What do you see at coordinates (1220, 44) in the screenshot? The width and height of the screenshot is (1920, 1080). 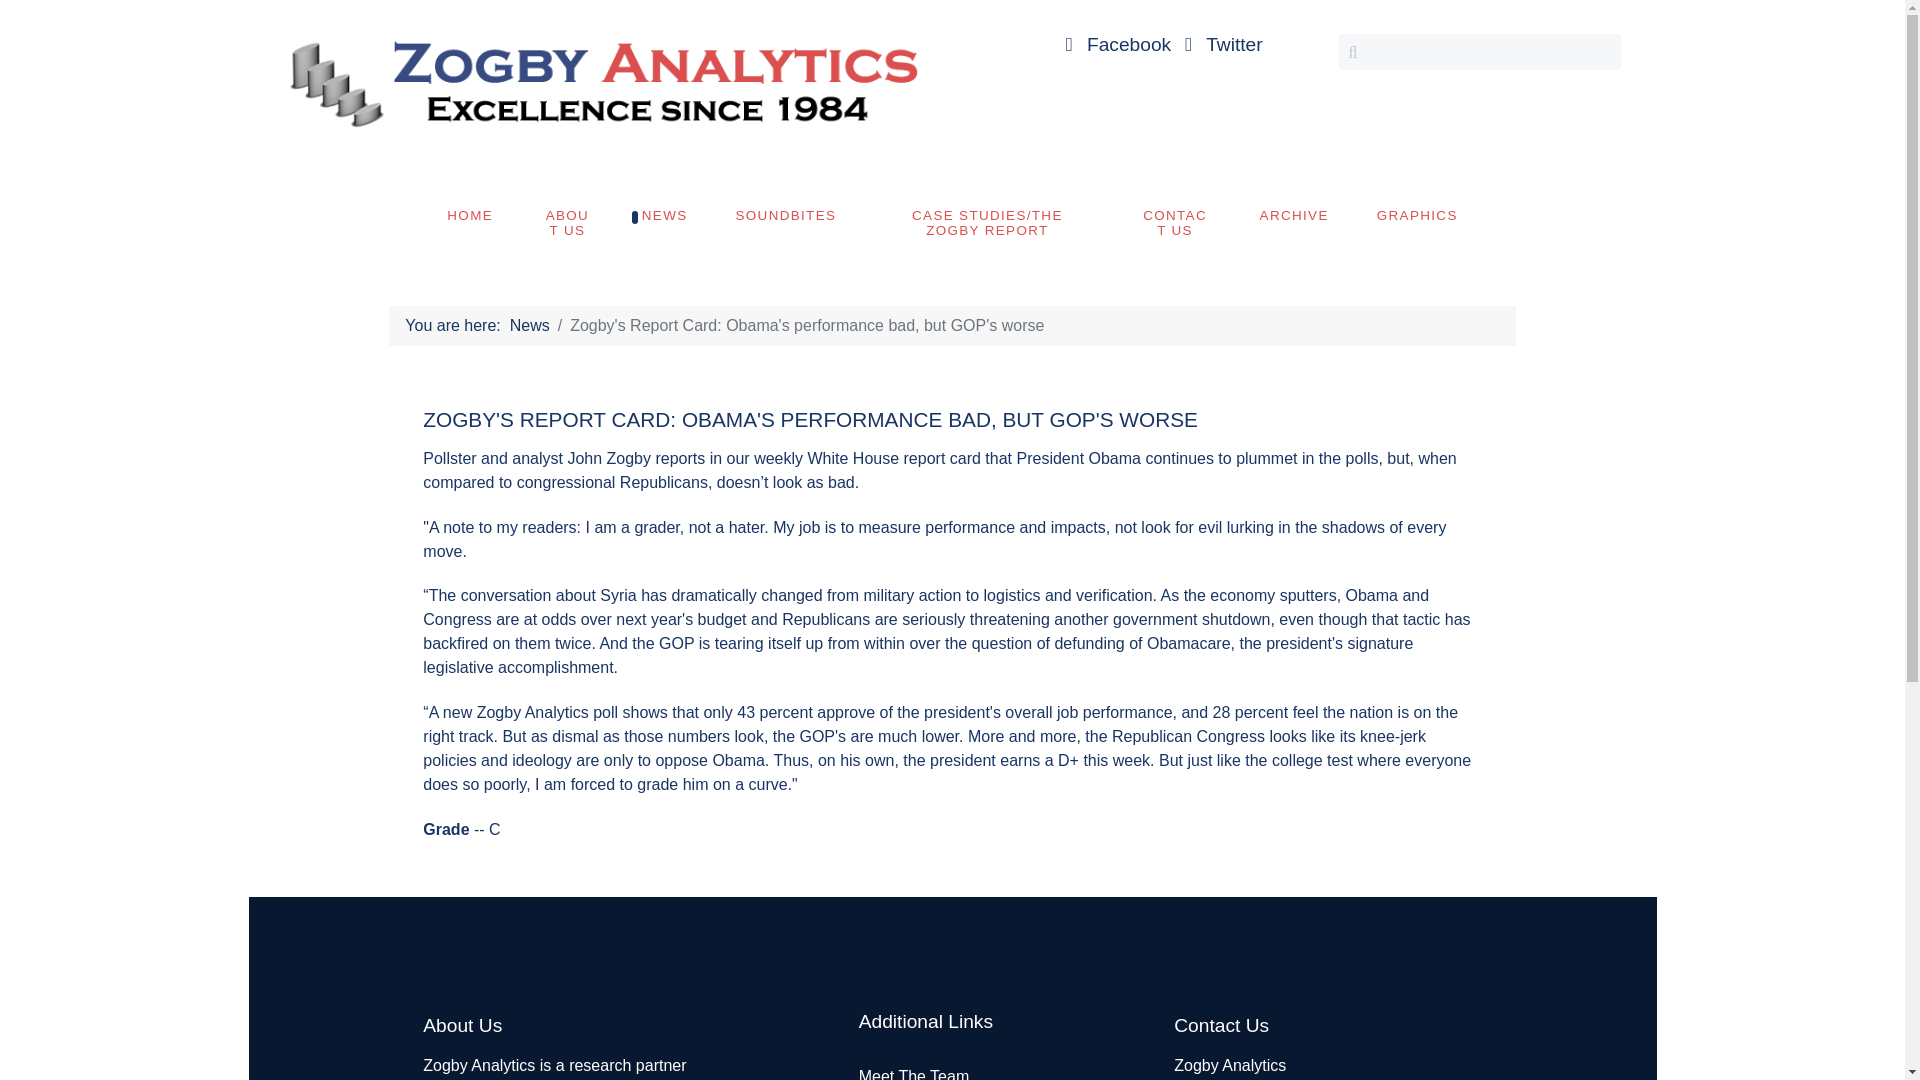 I see `Twitter` at bounding box center [1220, 44].